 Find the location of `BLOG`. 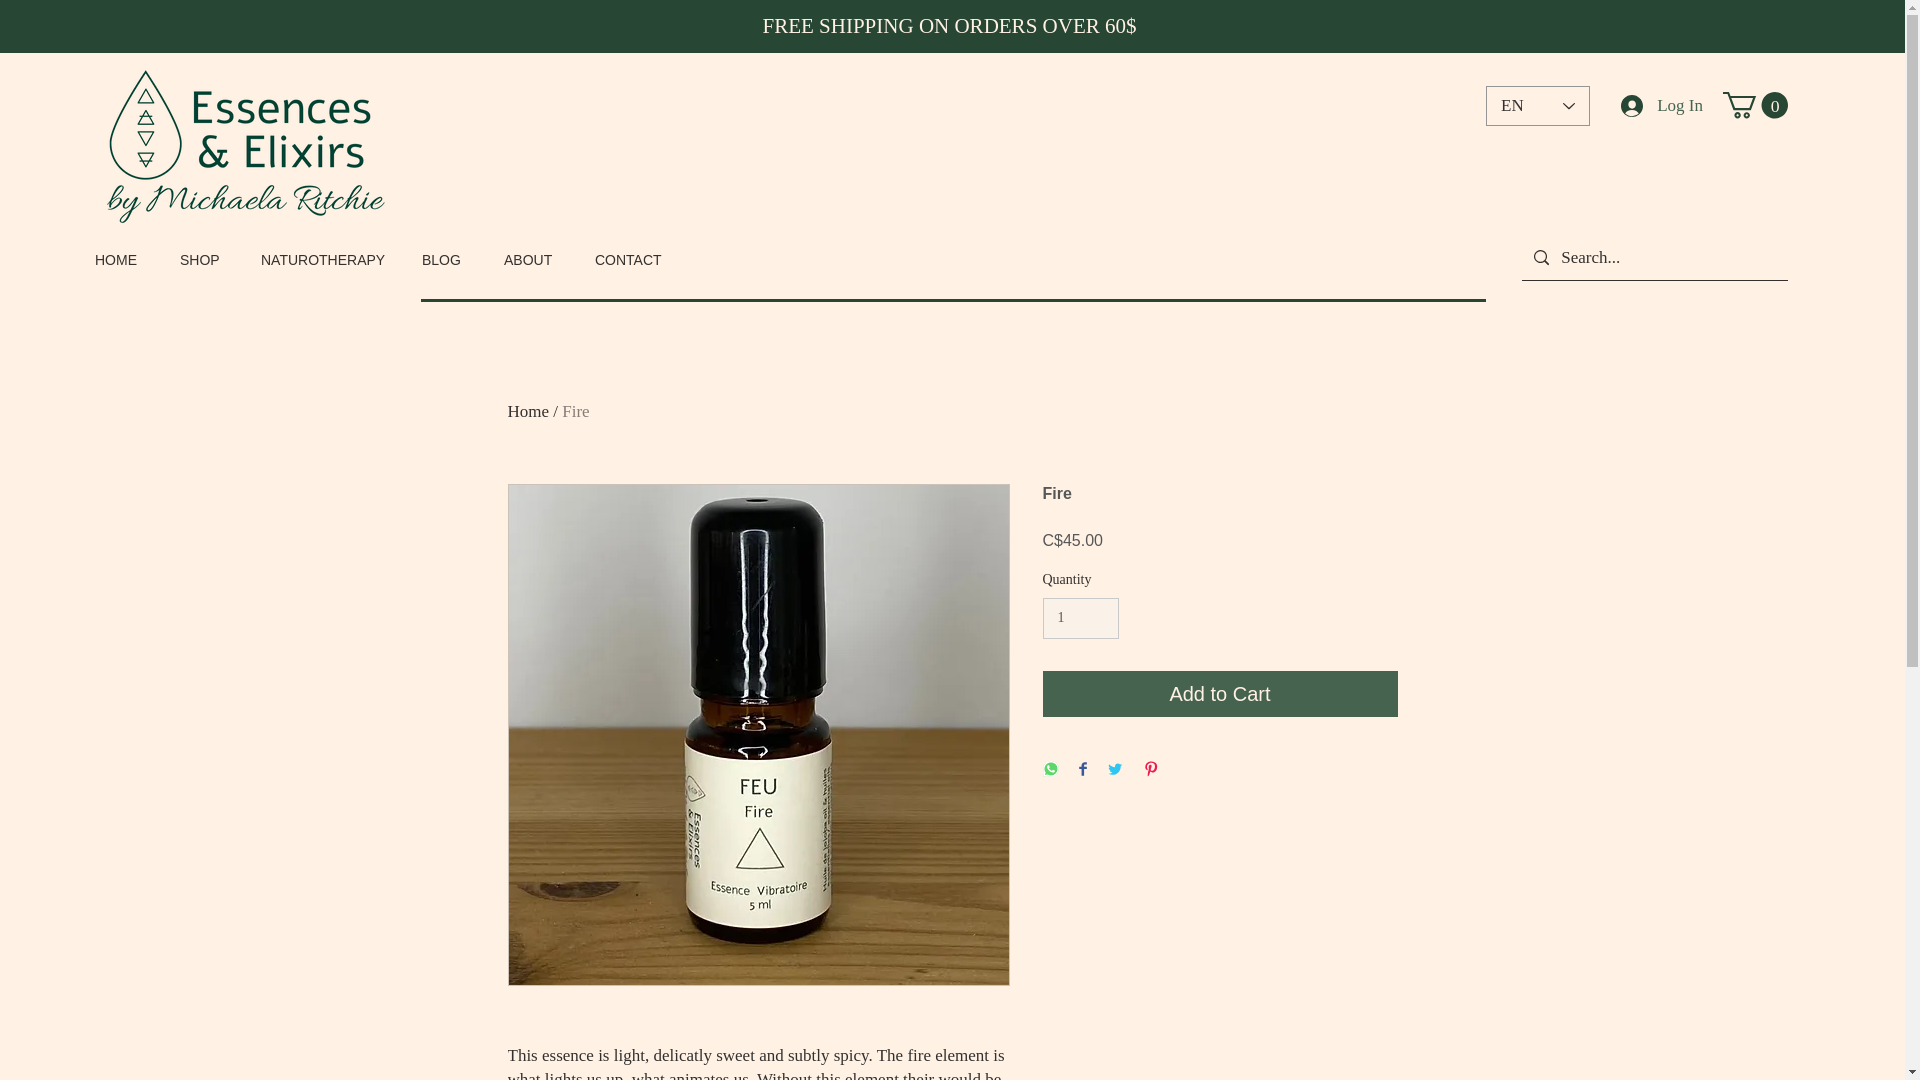

BLOG is located at coordinates (448, 260).